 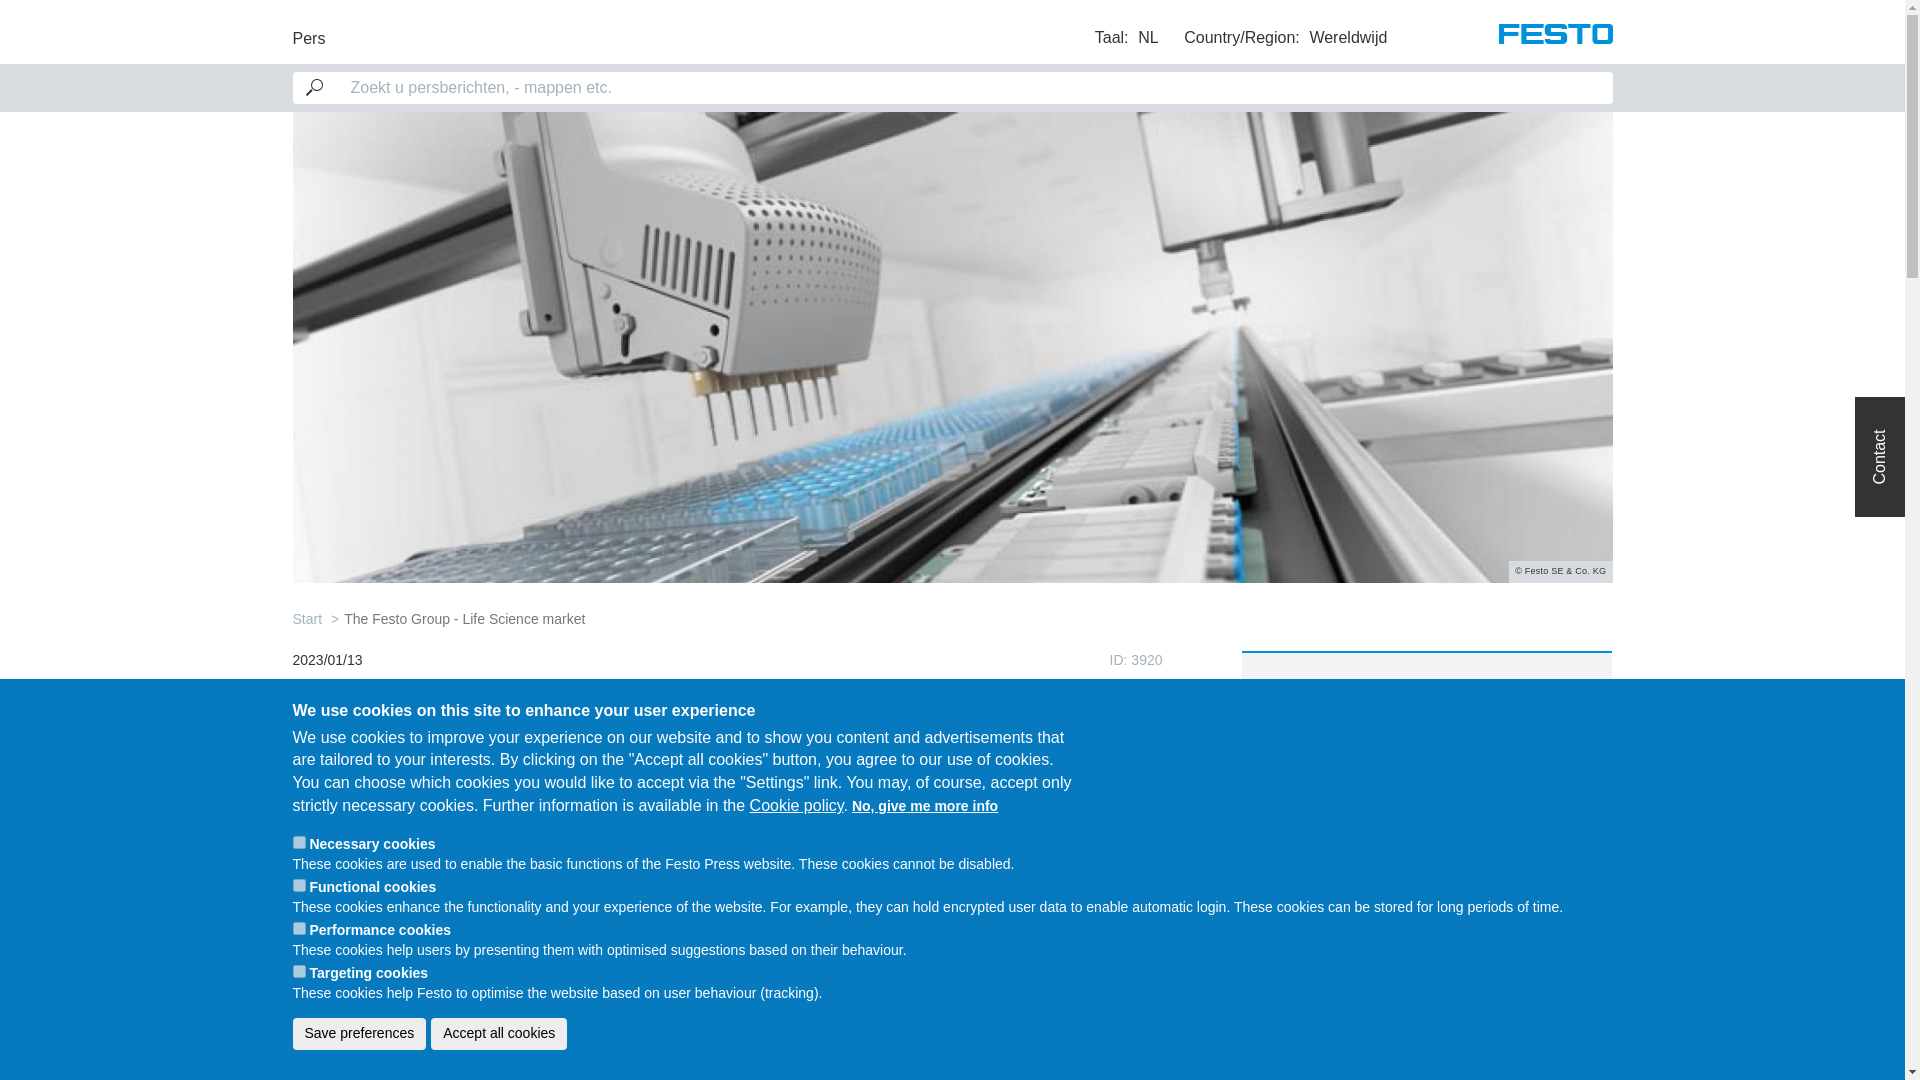 What do you see at coordinates (306, 619) in the screenshot?
I see `Start` at bounding box center [306, 619].